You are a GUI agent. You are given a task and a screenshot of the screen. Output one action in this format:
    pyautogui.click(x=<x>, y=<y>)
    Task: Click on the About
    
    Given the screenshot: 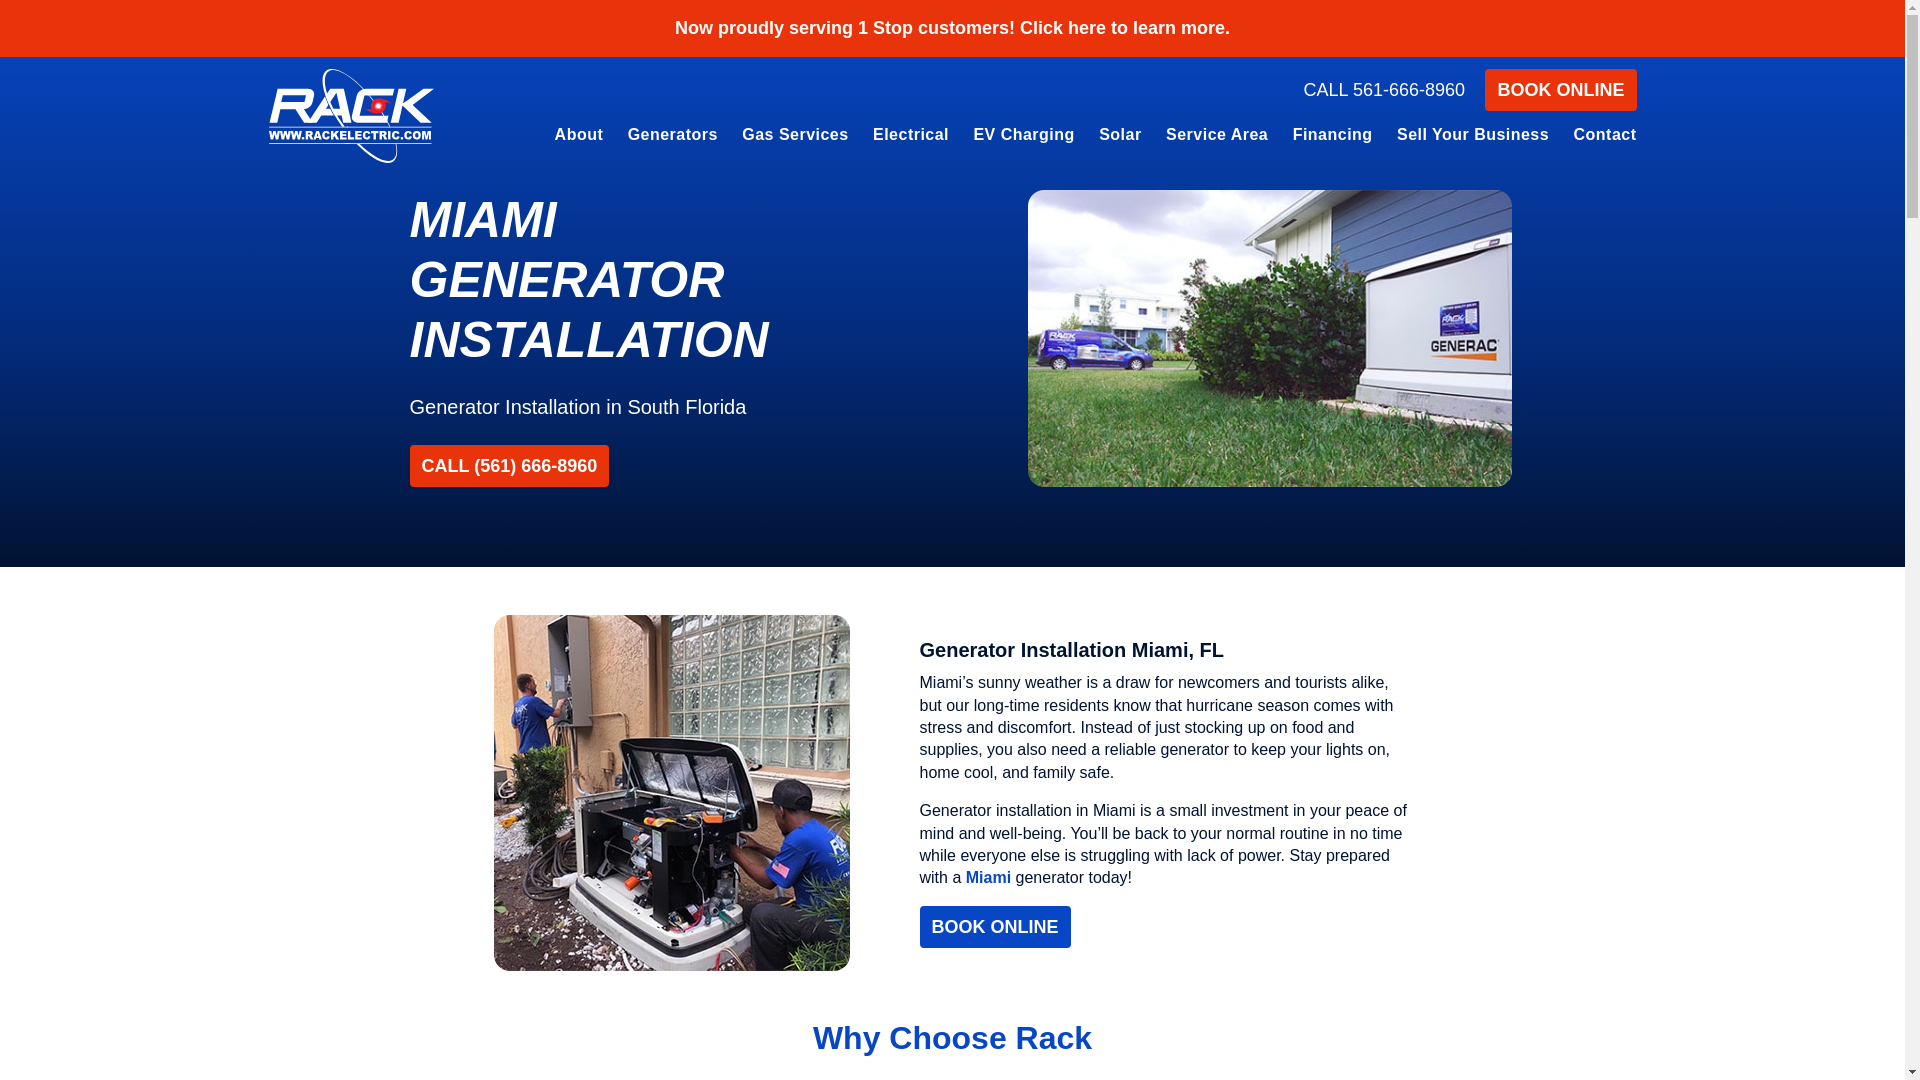 What is the action you would take?
    pyautogui.click(x=580, y=139)
    